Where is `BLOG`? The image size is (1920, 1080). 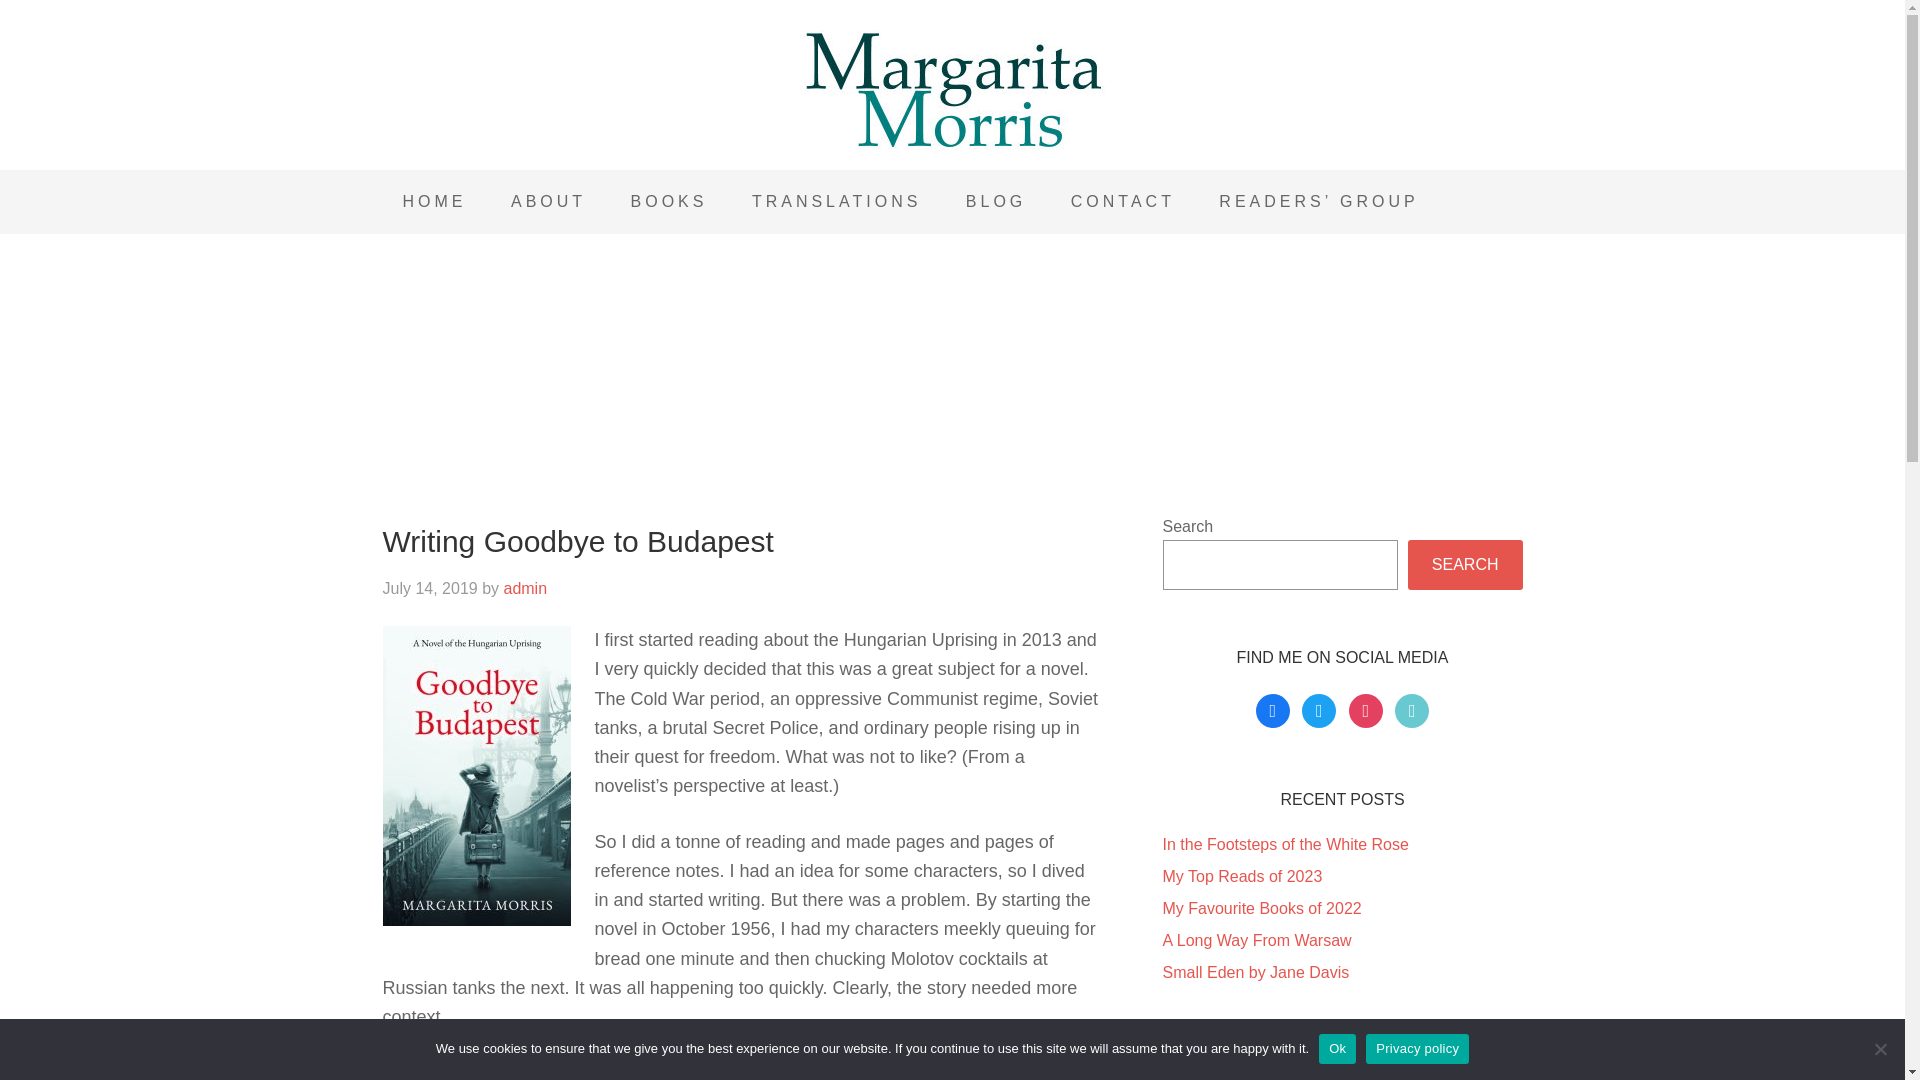
BLOG is located at coordinates (996, 202).